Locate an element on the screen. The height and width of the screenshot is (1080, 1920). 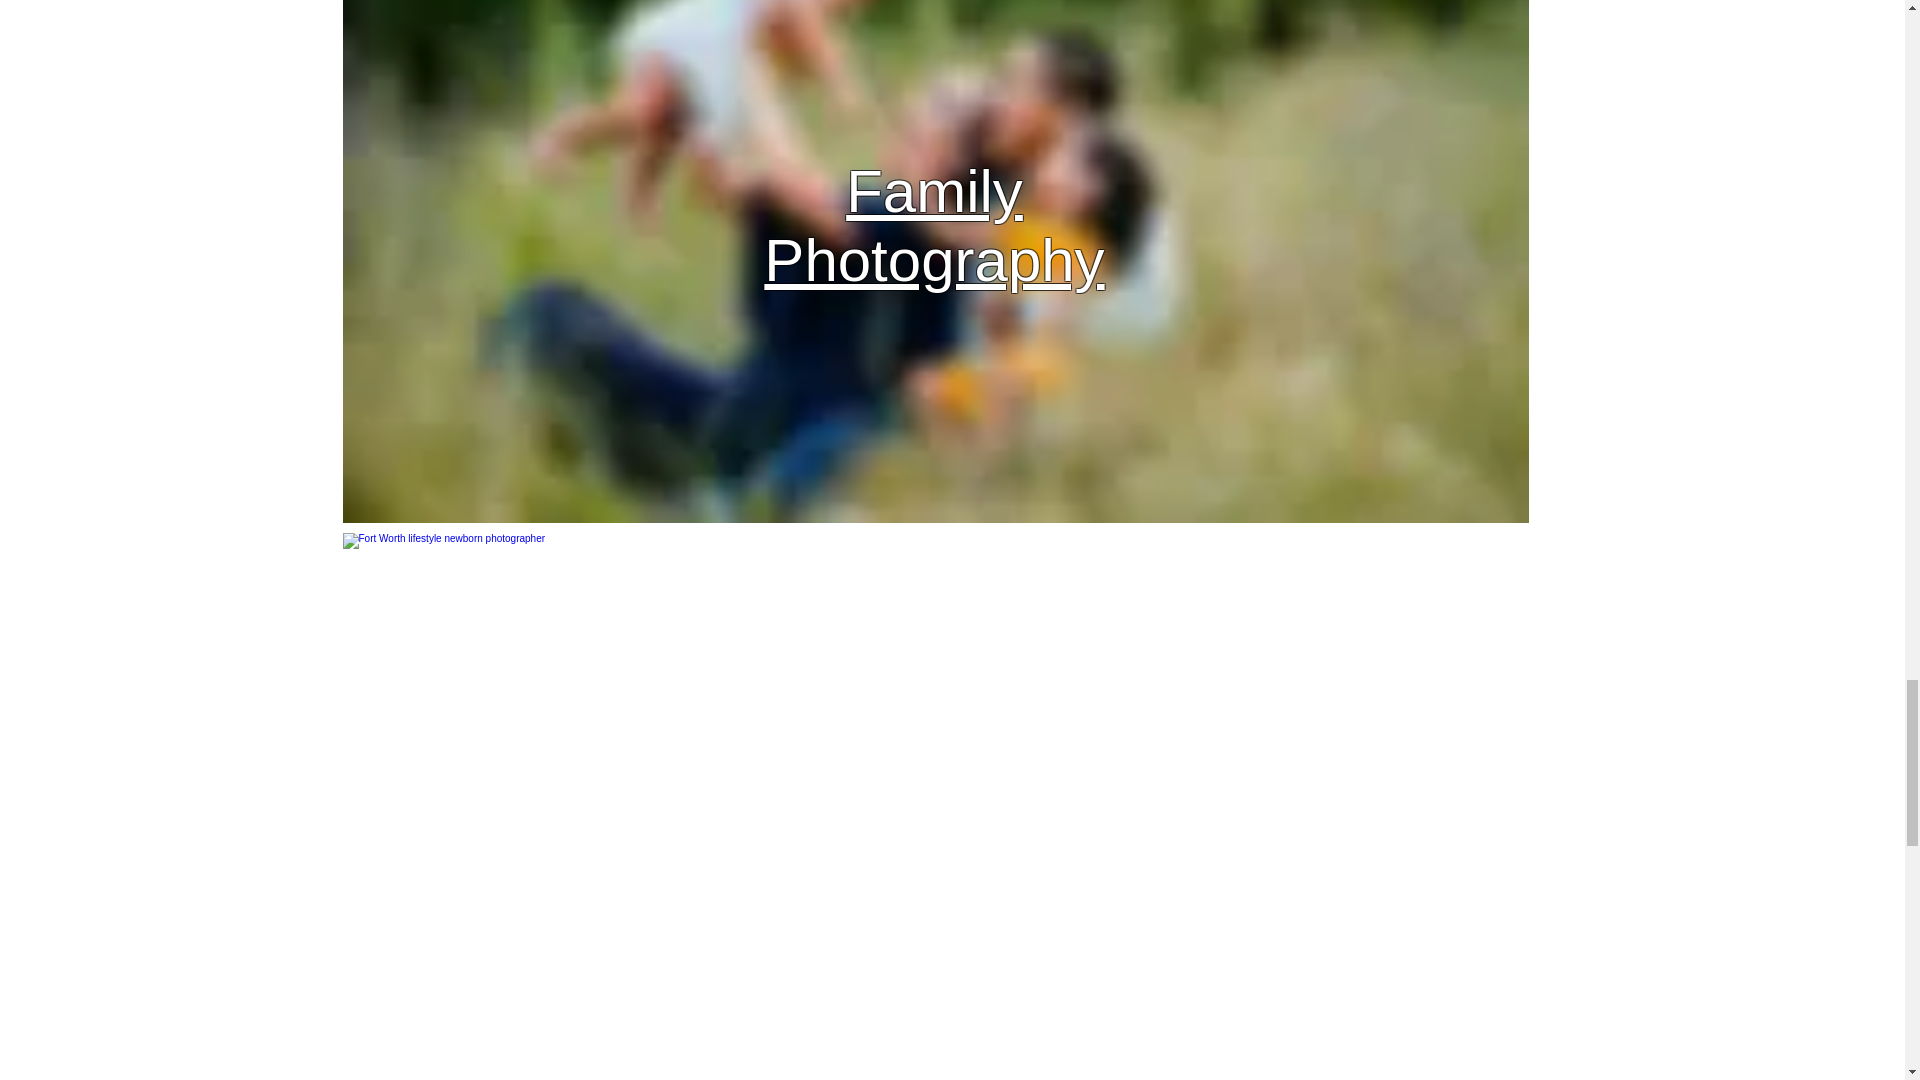
Photography is located at coordinates (934, 260).